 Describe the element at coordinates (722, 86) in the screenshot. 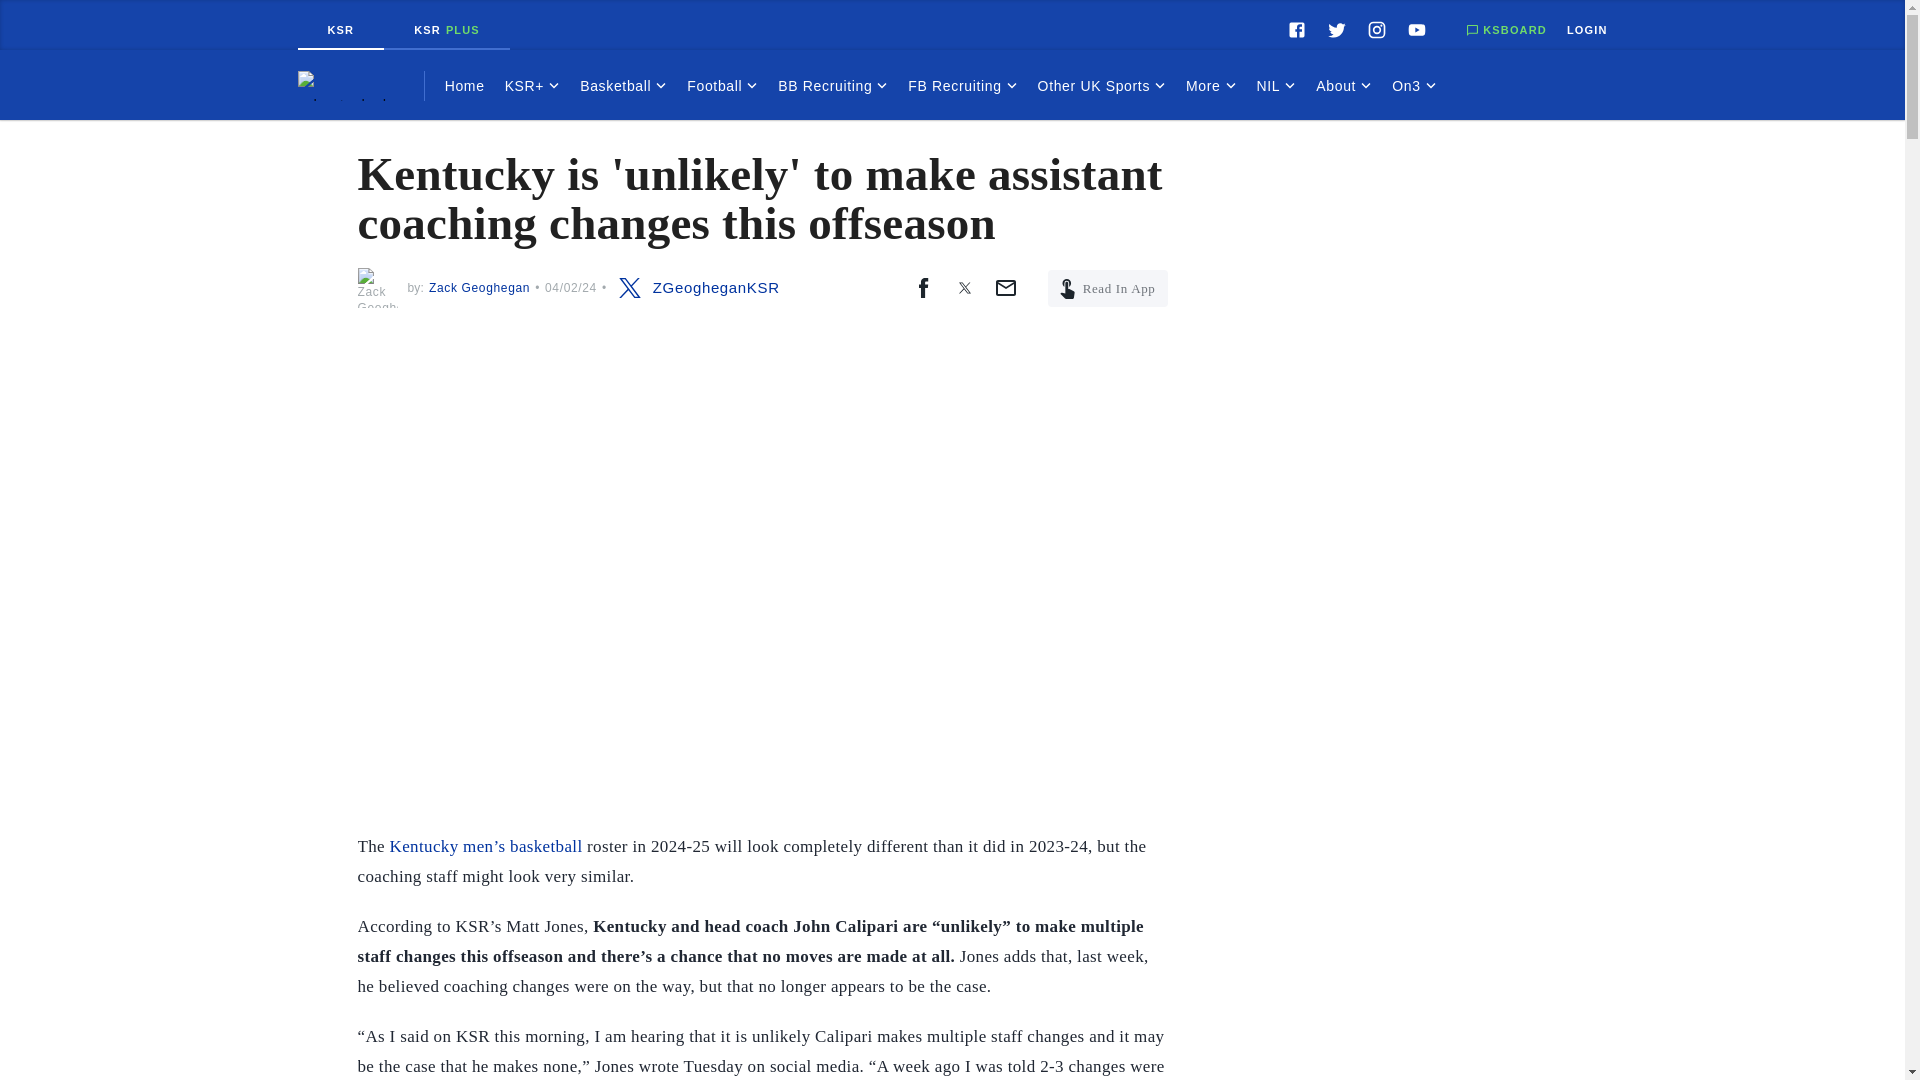

I see `Football` at that location.